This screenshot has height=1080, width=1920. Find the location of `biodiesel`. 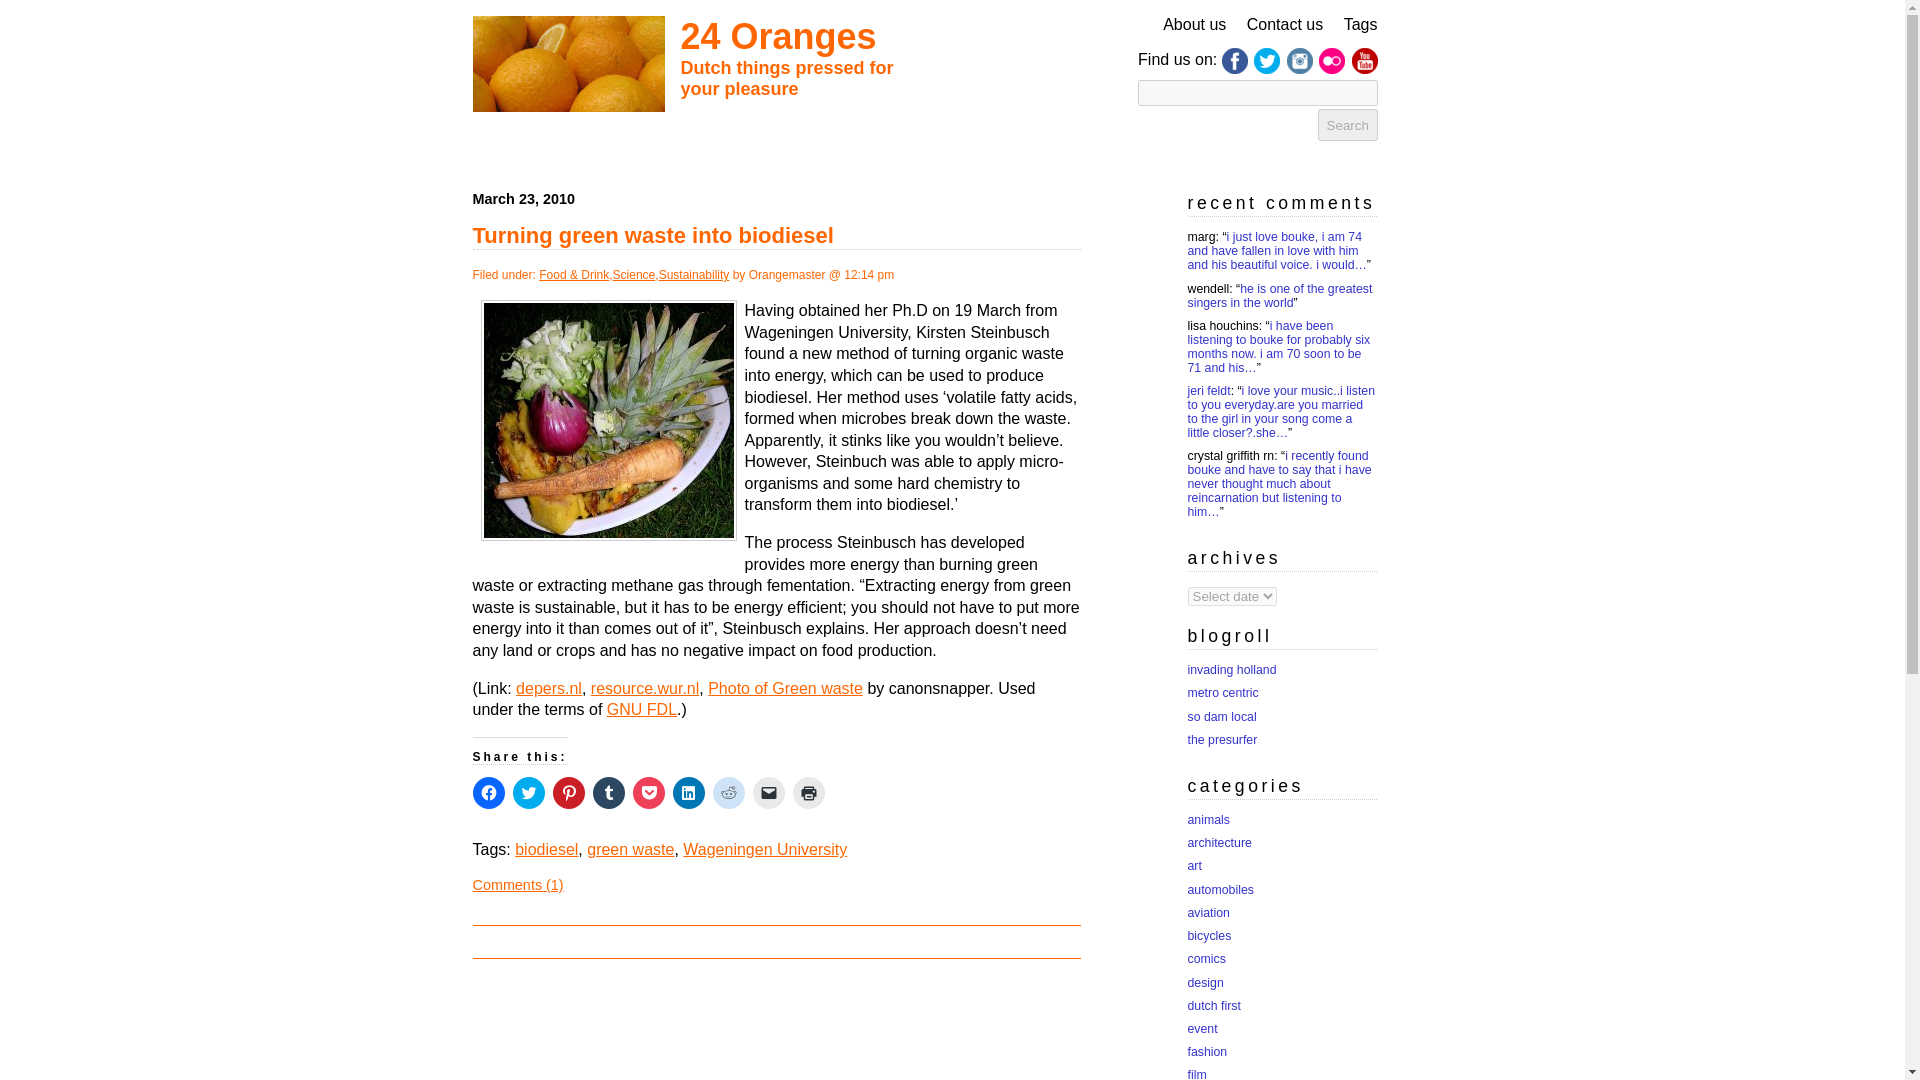

biodiesel is located at coordinates (546, 849).